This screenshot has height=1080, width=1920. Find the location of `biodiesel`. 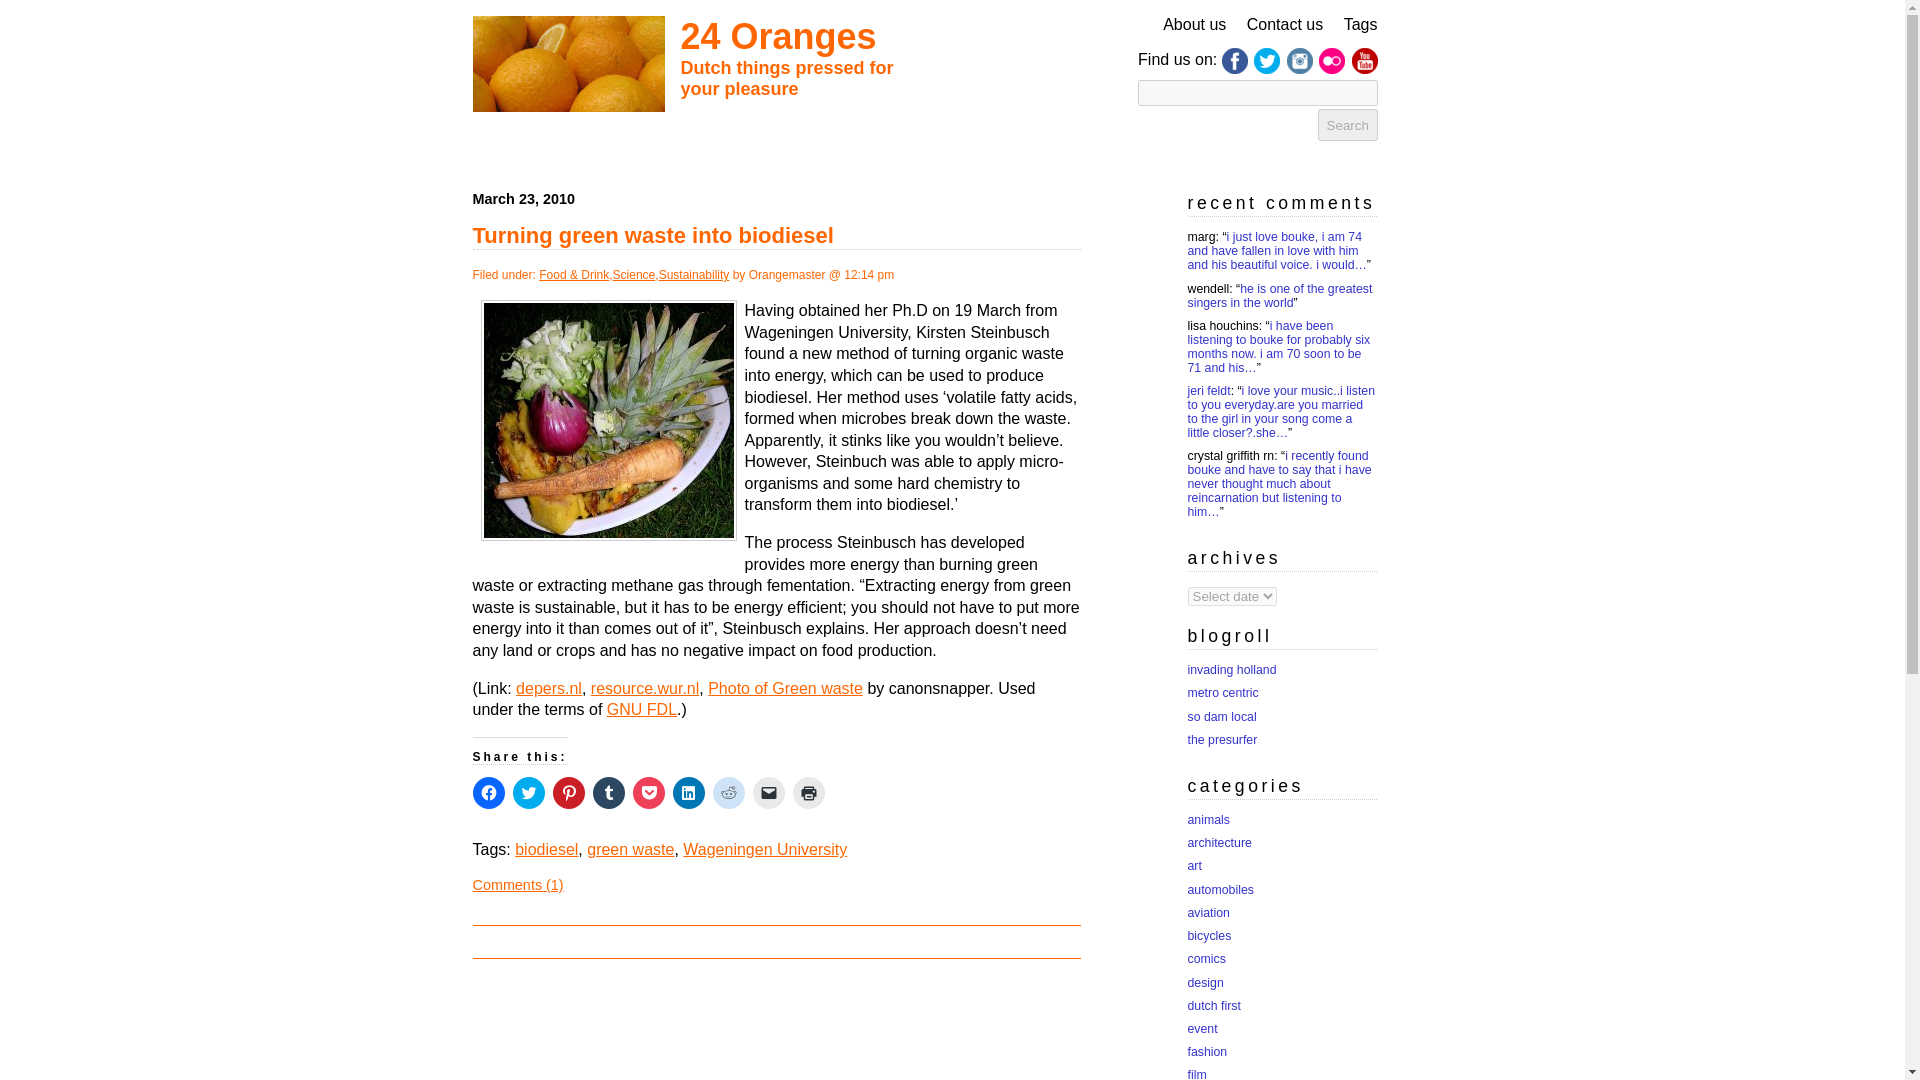

biodiesel is located at coordinates (546, 849).